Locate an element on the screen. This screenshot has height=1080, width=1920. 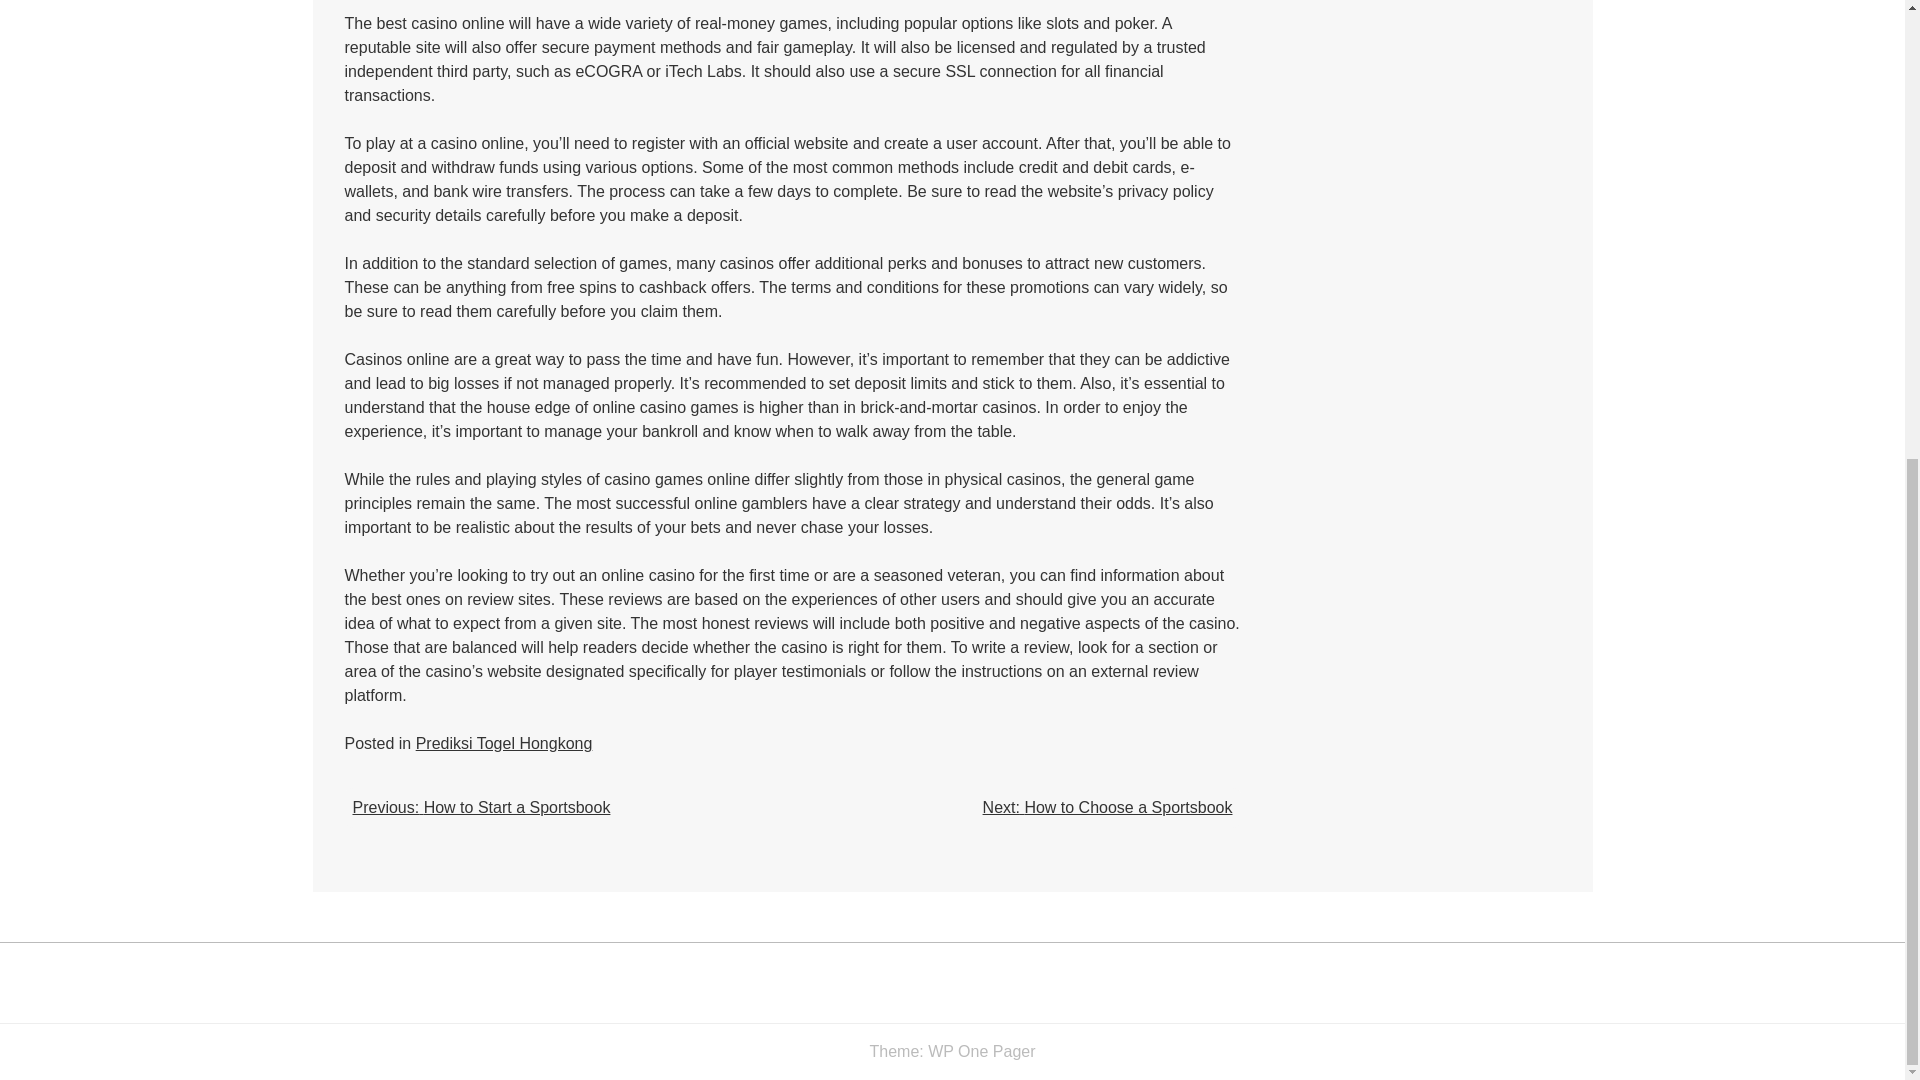
WP One Pager is located at coordinates (980, 1051).